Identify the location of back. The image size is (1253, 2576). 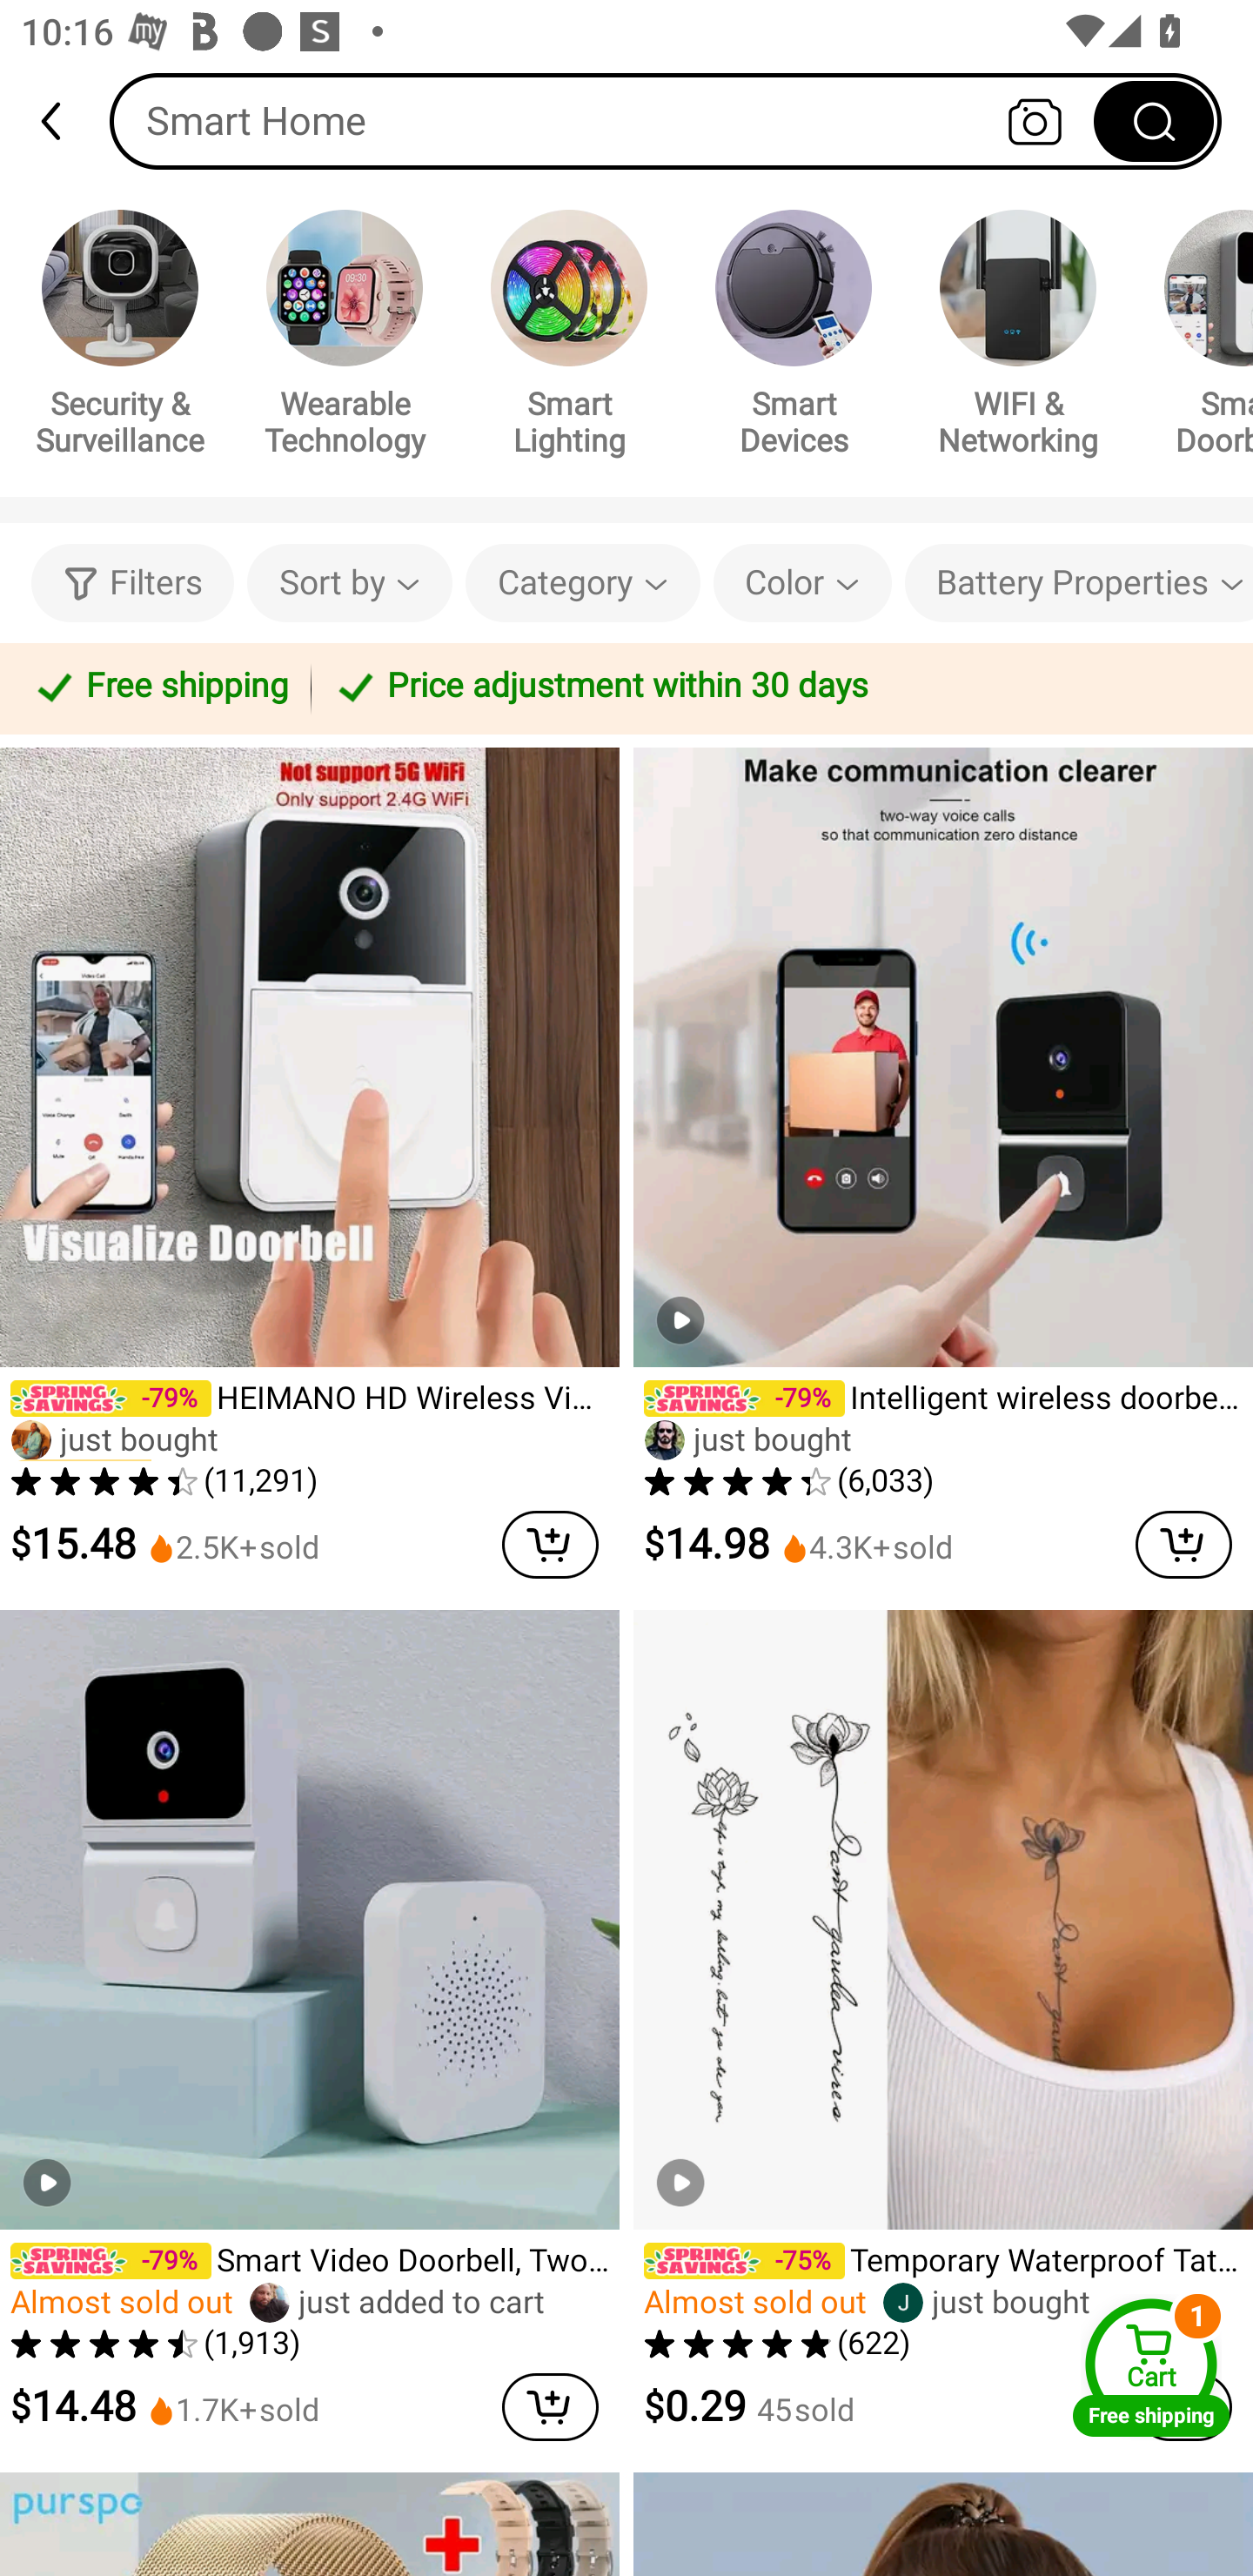
(64, 121).